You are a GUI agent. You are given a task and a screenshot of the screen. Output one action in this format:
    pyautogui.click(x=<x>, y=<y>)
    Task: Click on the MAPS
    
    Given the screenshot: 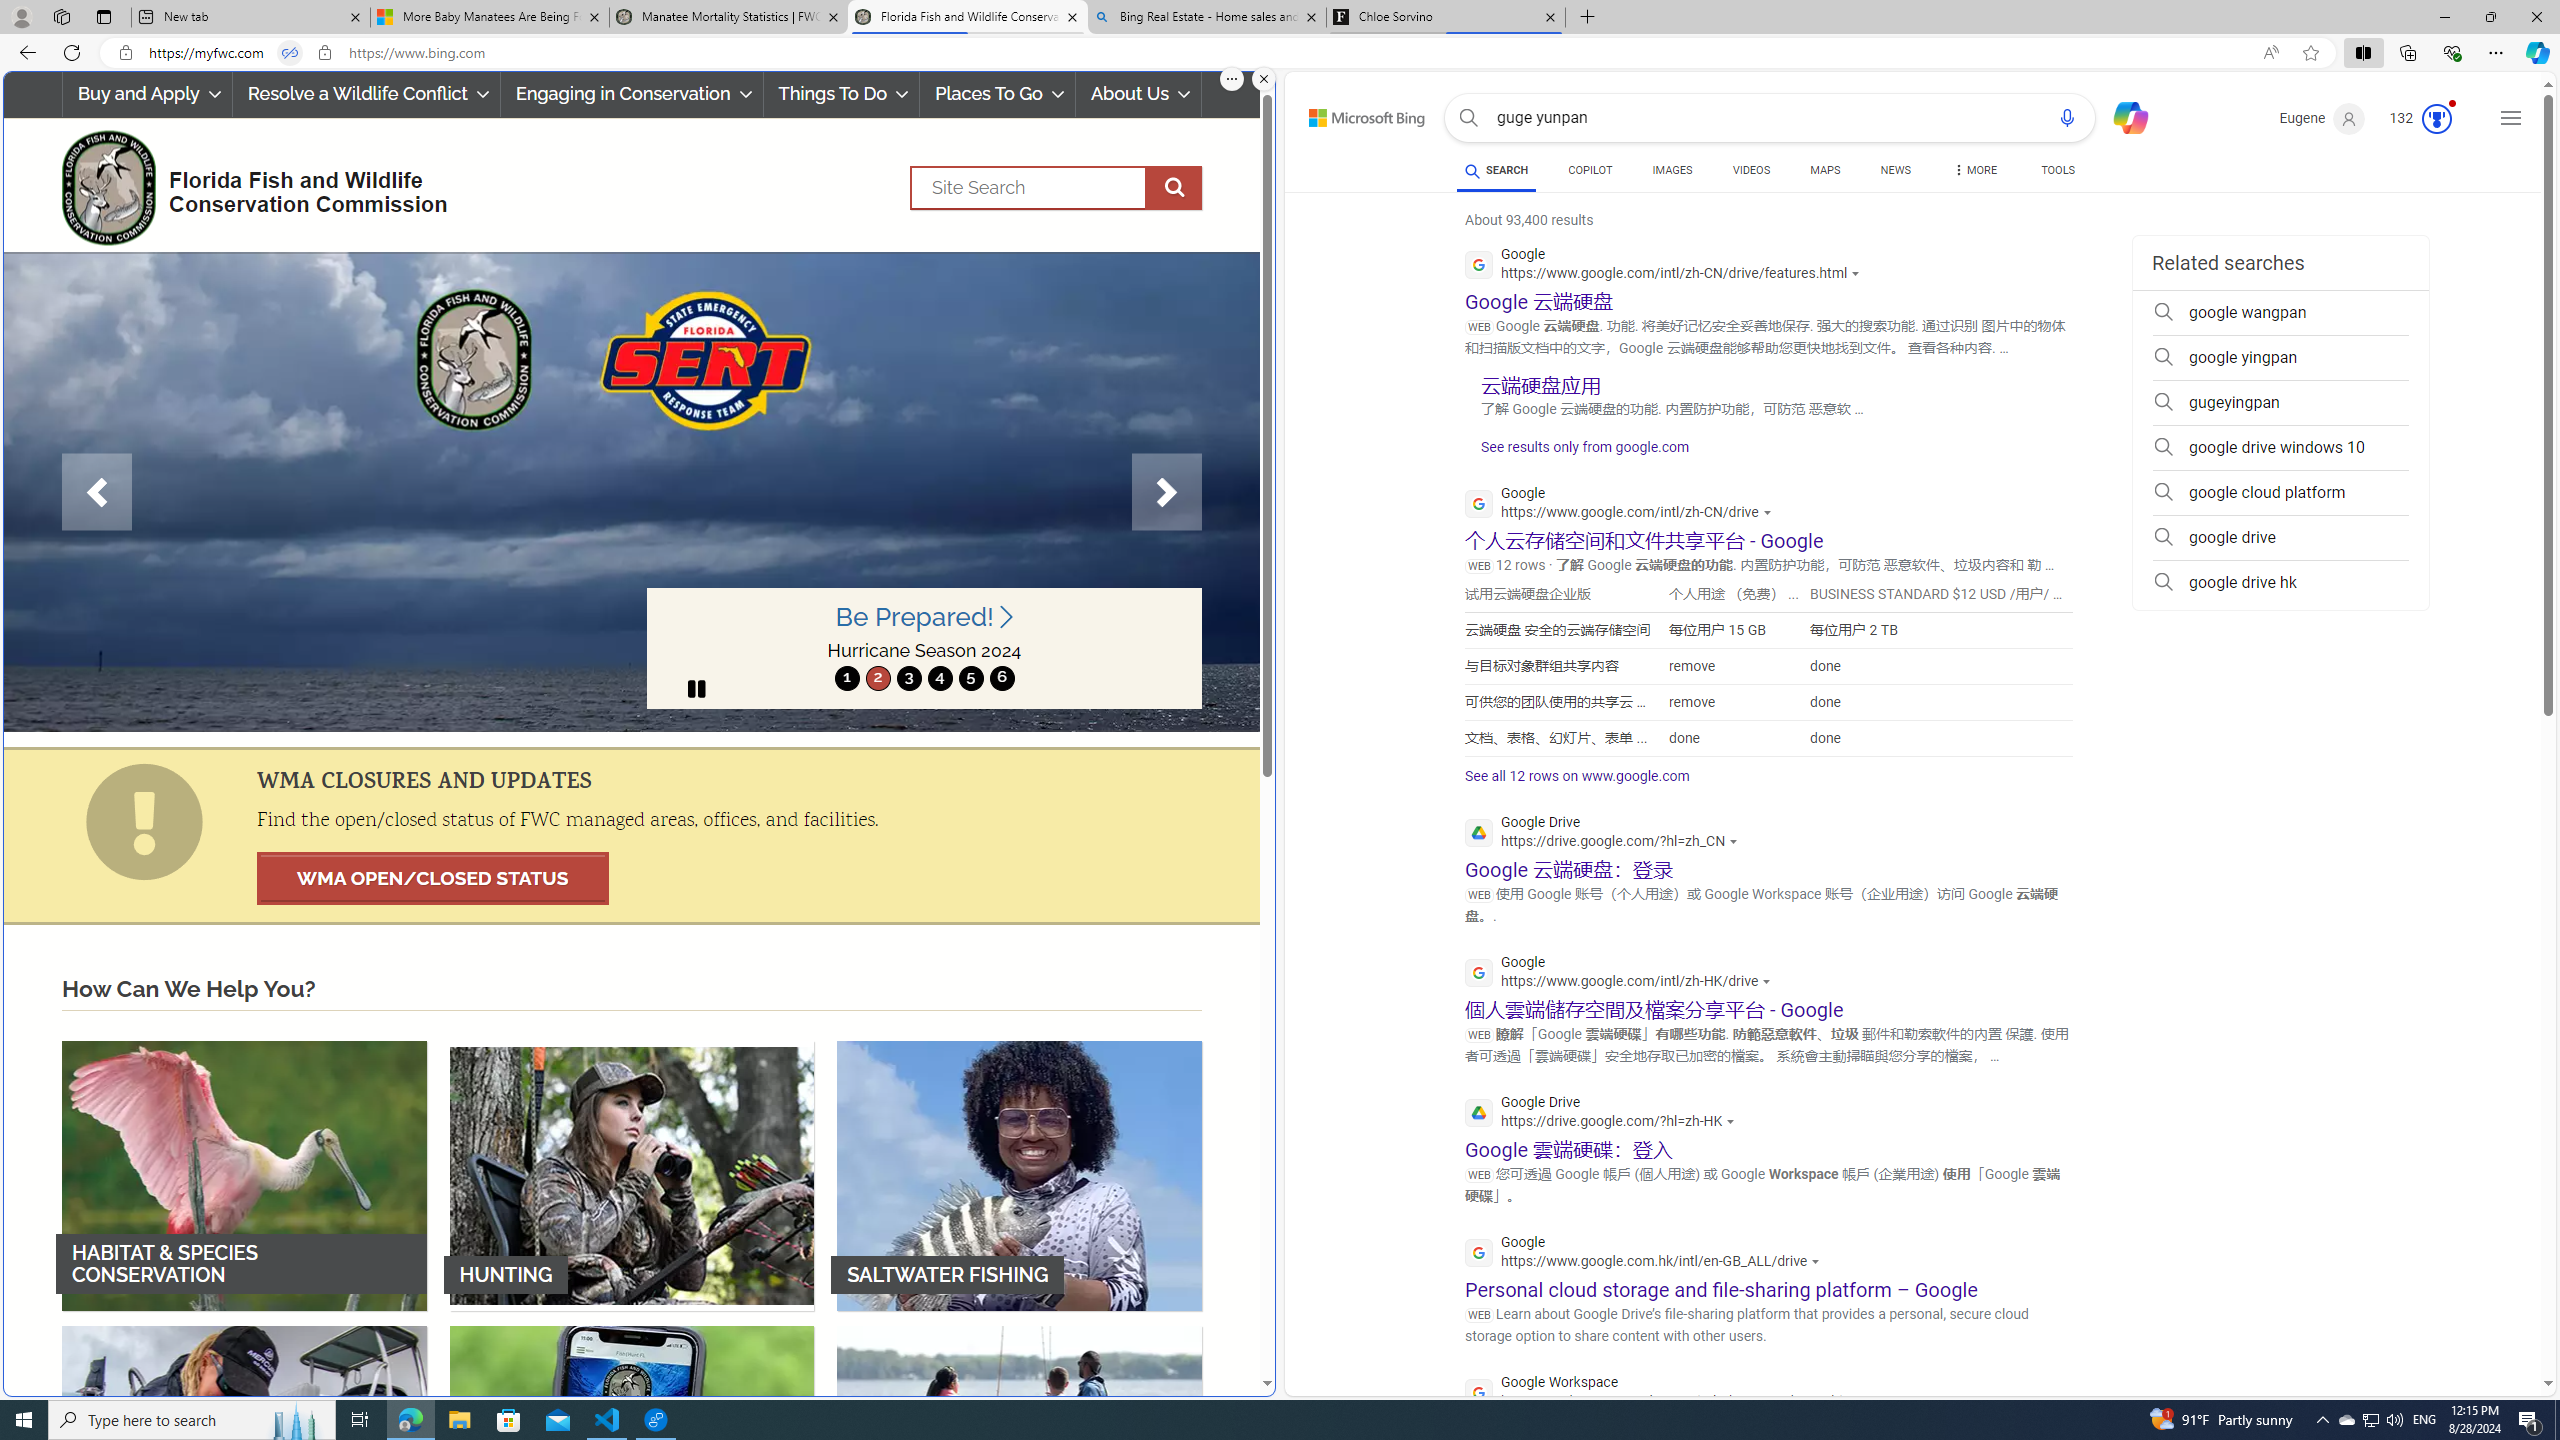 What is the action you would take?
    pyautogui.click(x=1825, y=170)
    